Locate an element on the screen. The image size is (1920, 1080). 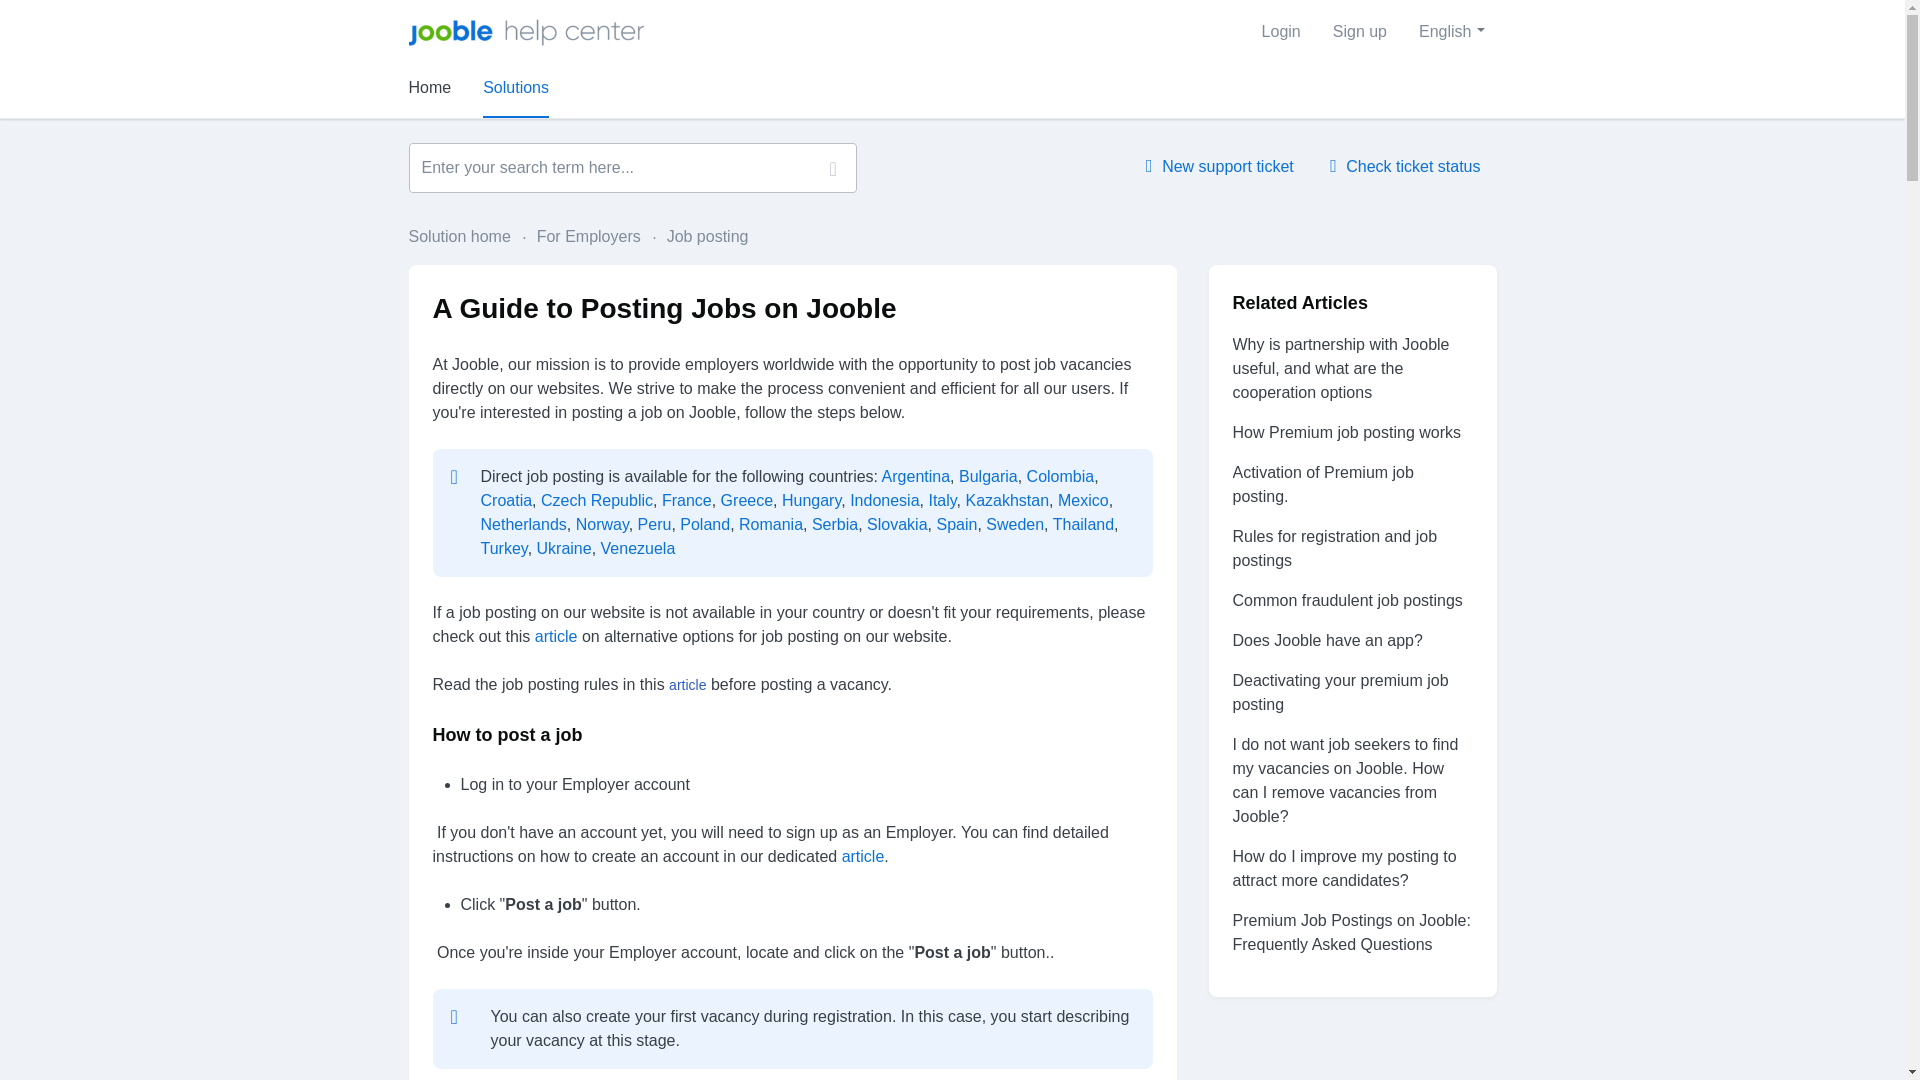
Kazakhstan is located at coordinates (1006, 500).